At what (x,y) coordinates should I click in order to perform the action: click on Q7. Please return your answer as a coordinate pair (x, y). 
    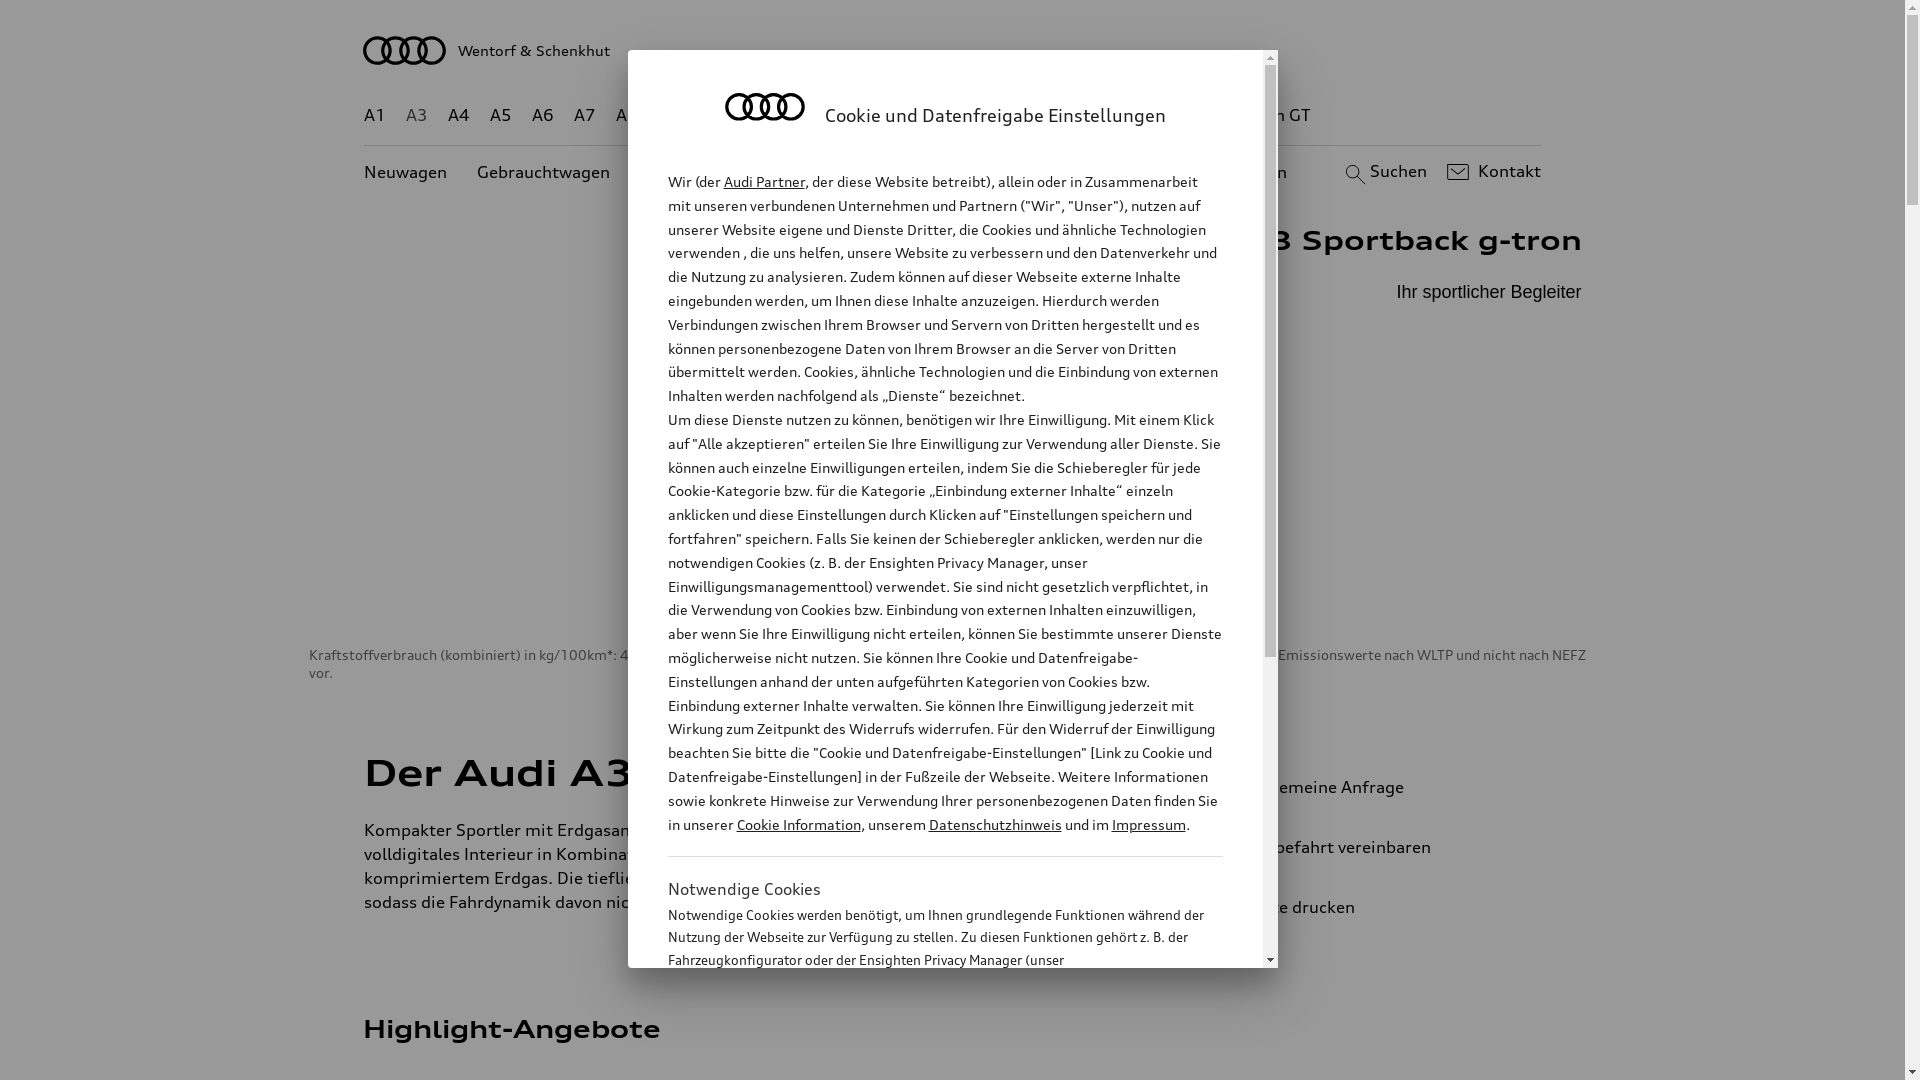
    Looking at the image, I should click on (894, 116).